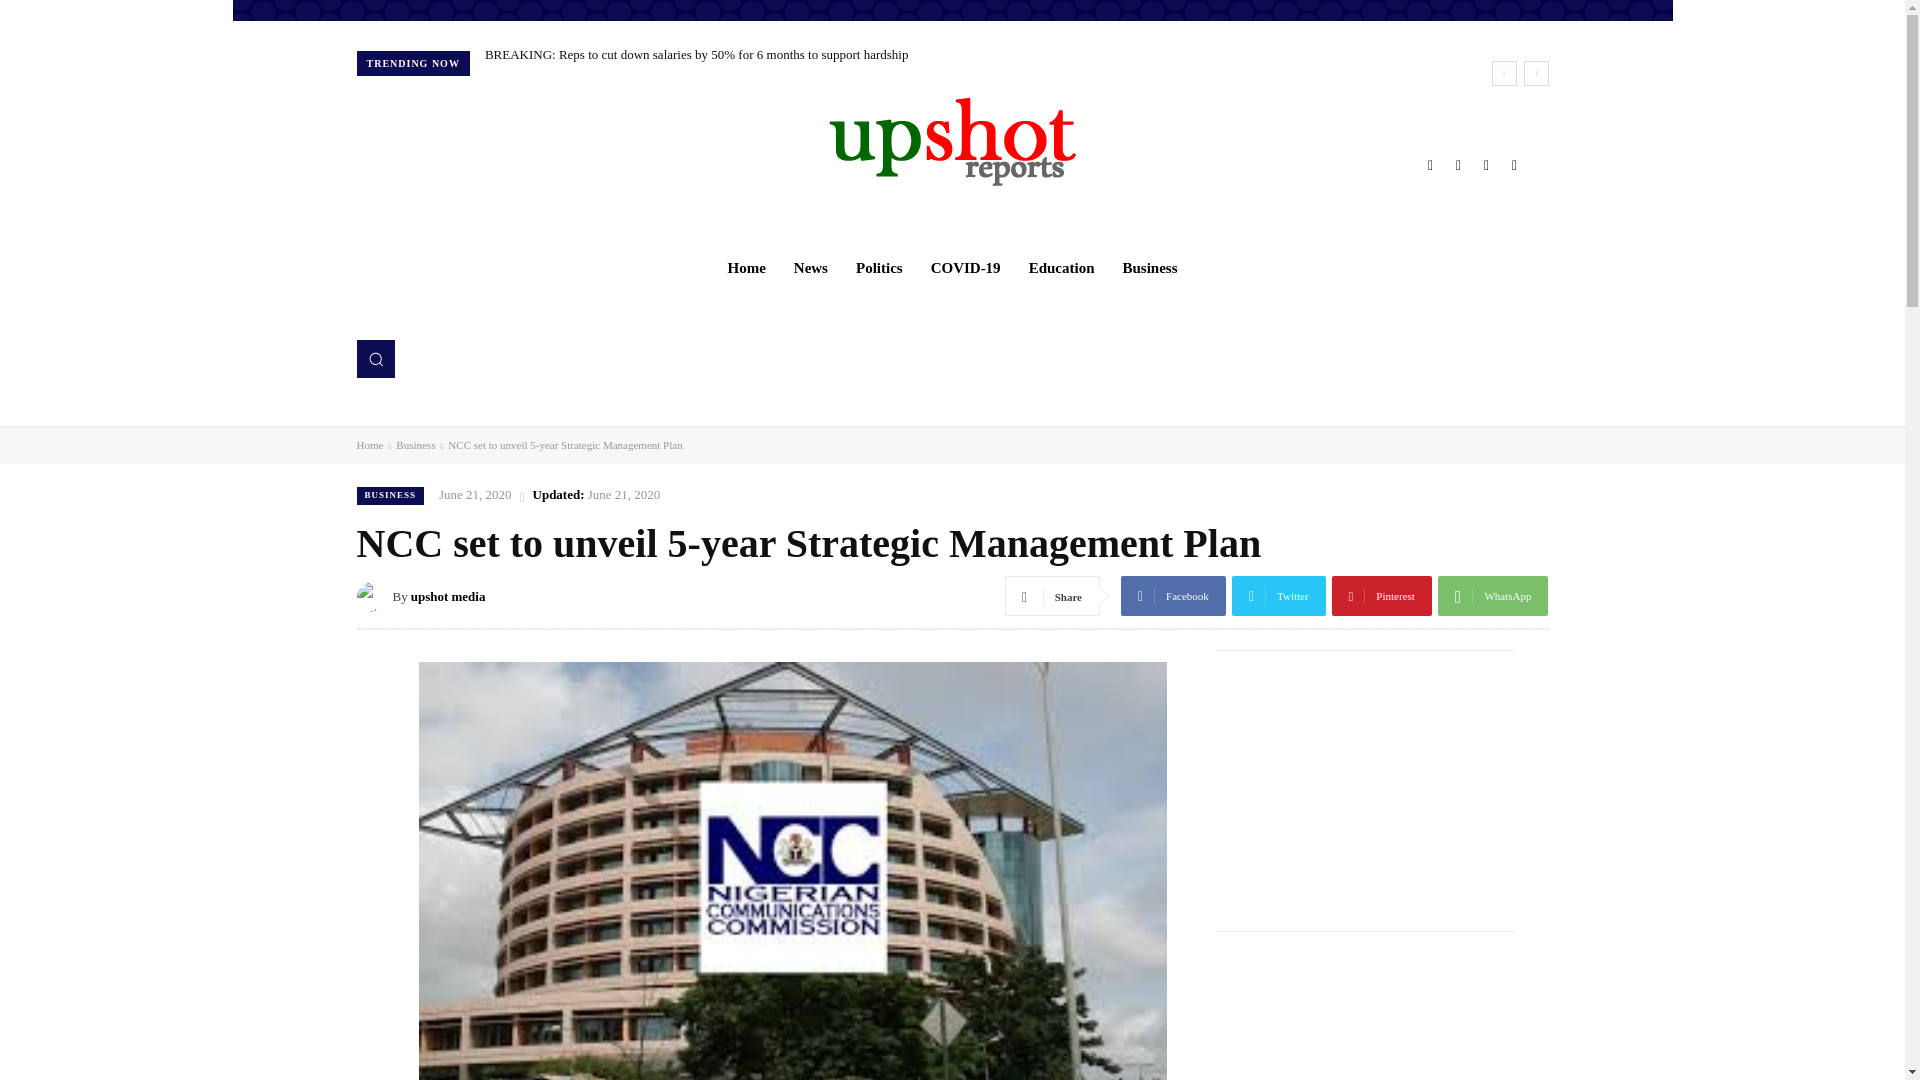 This screenshot has height=1080, width=1920. Describe the element at coordinates (966, 268) in the screenshot. I see `COVID-19` at that location.